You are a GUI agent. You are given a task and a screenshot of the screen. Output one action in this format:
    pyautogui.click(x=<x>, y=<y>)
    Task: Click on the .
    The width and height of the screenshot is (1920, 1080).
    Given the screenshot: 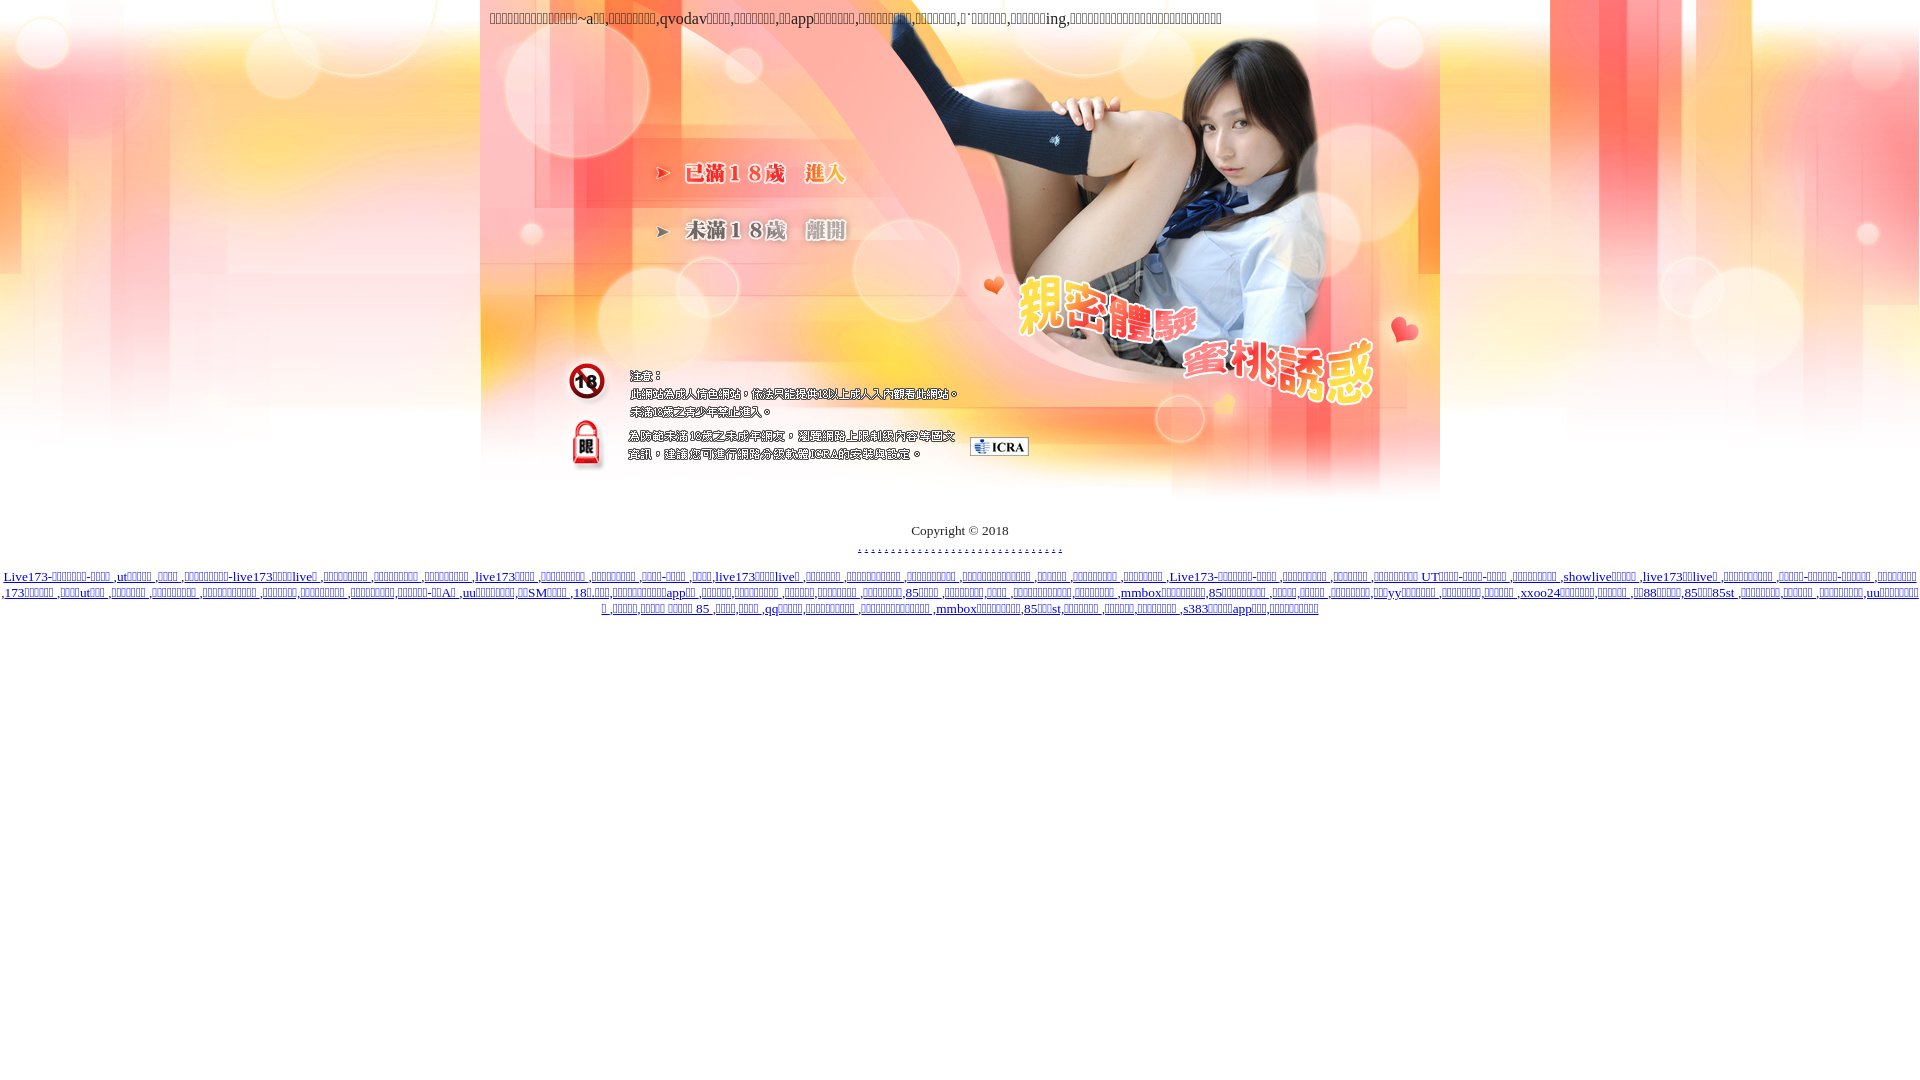 What is the action you would take?
    pyautogui.click(x=1034, y=546)
    